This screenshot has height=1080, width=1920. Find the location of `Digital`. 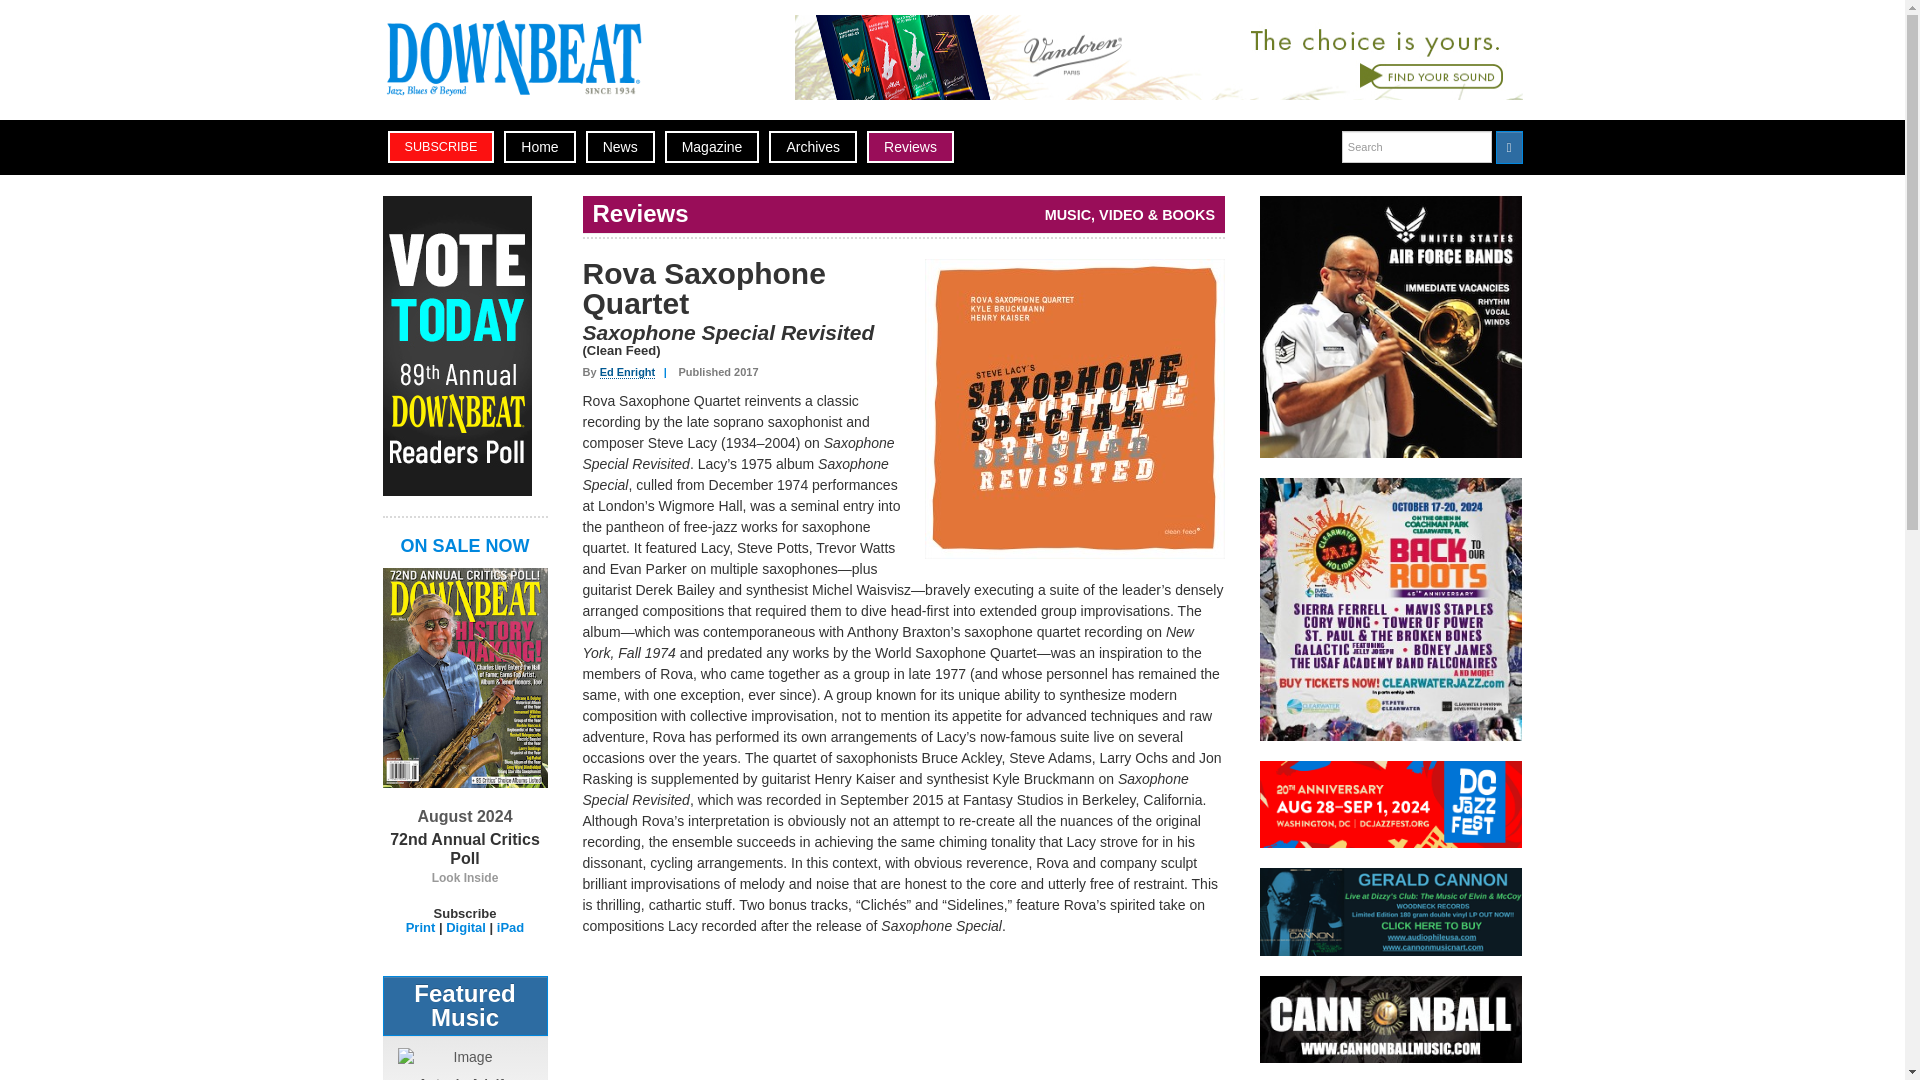

Digital is located at coordinates (465, 928).